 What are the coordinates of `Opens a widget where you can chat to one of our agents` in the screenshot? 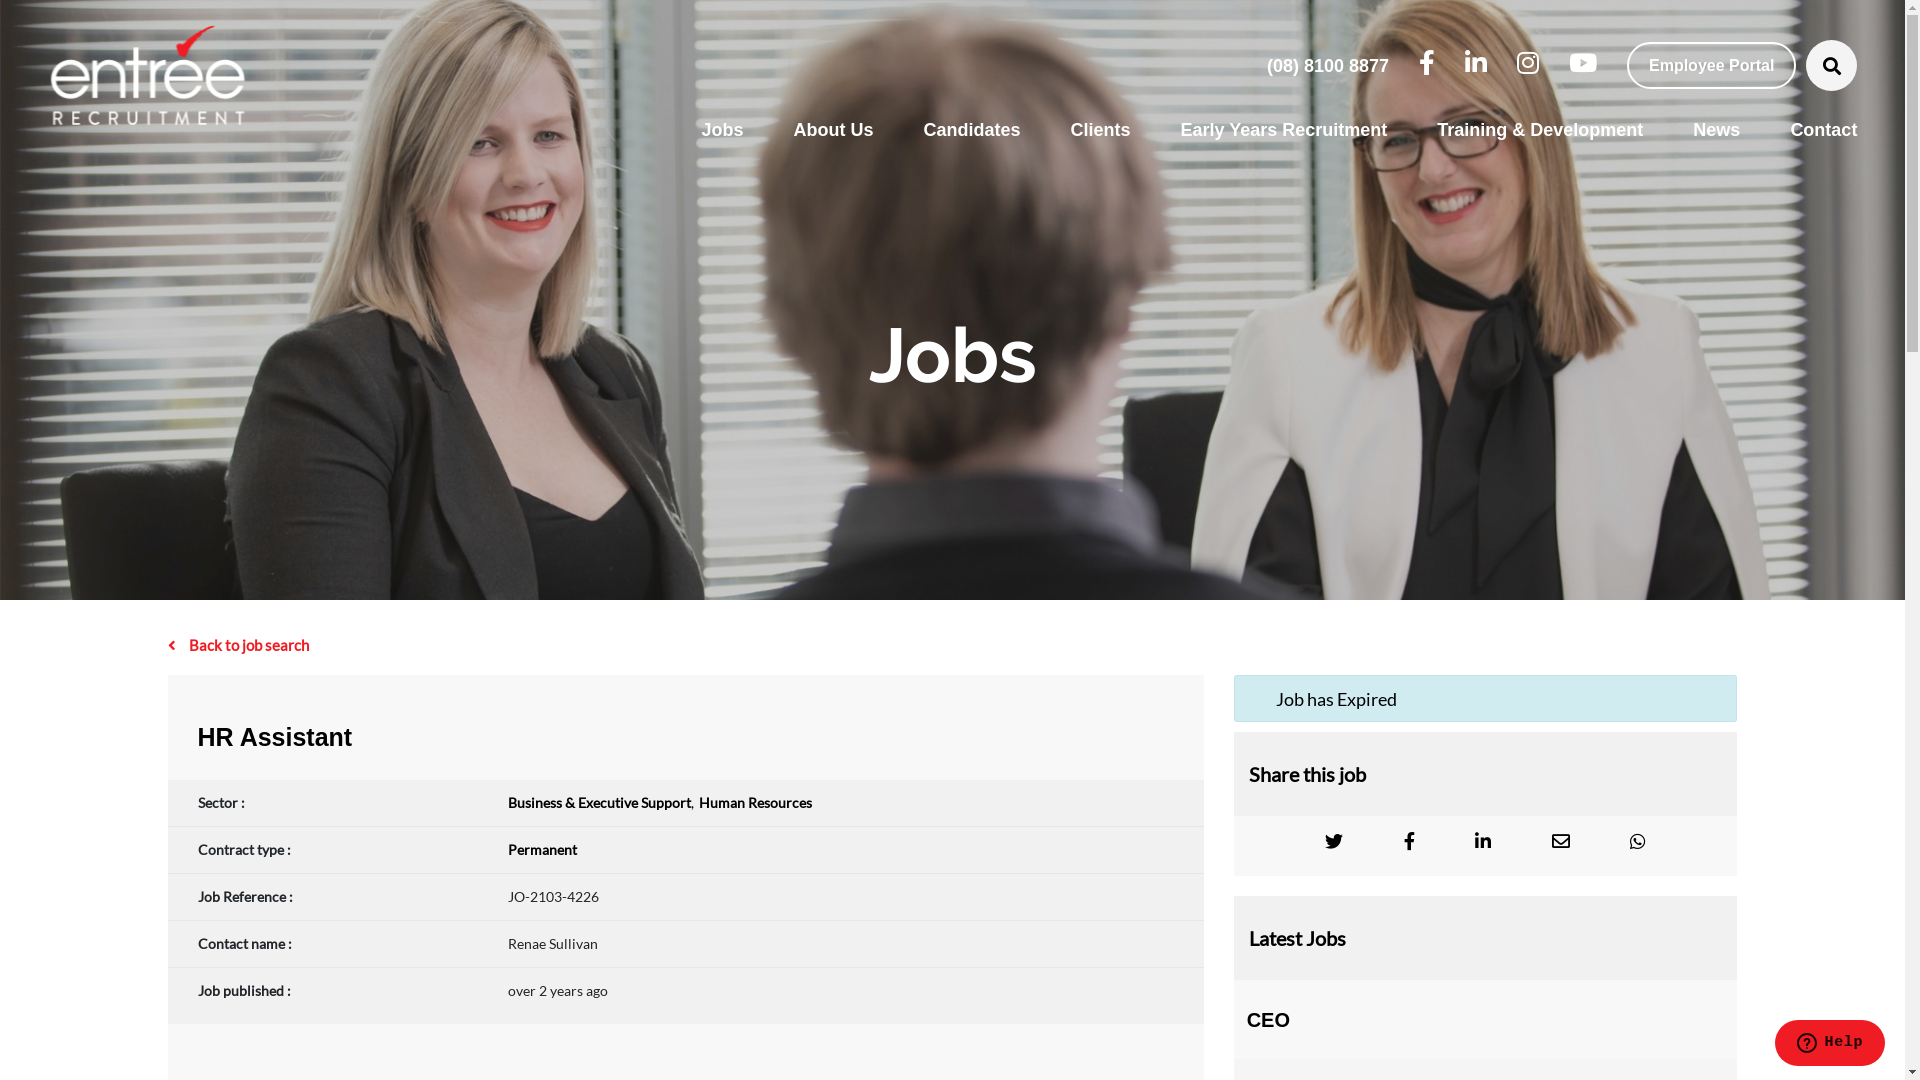 It's located at (1830, 1045).